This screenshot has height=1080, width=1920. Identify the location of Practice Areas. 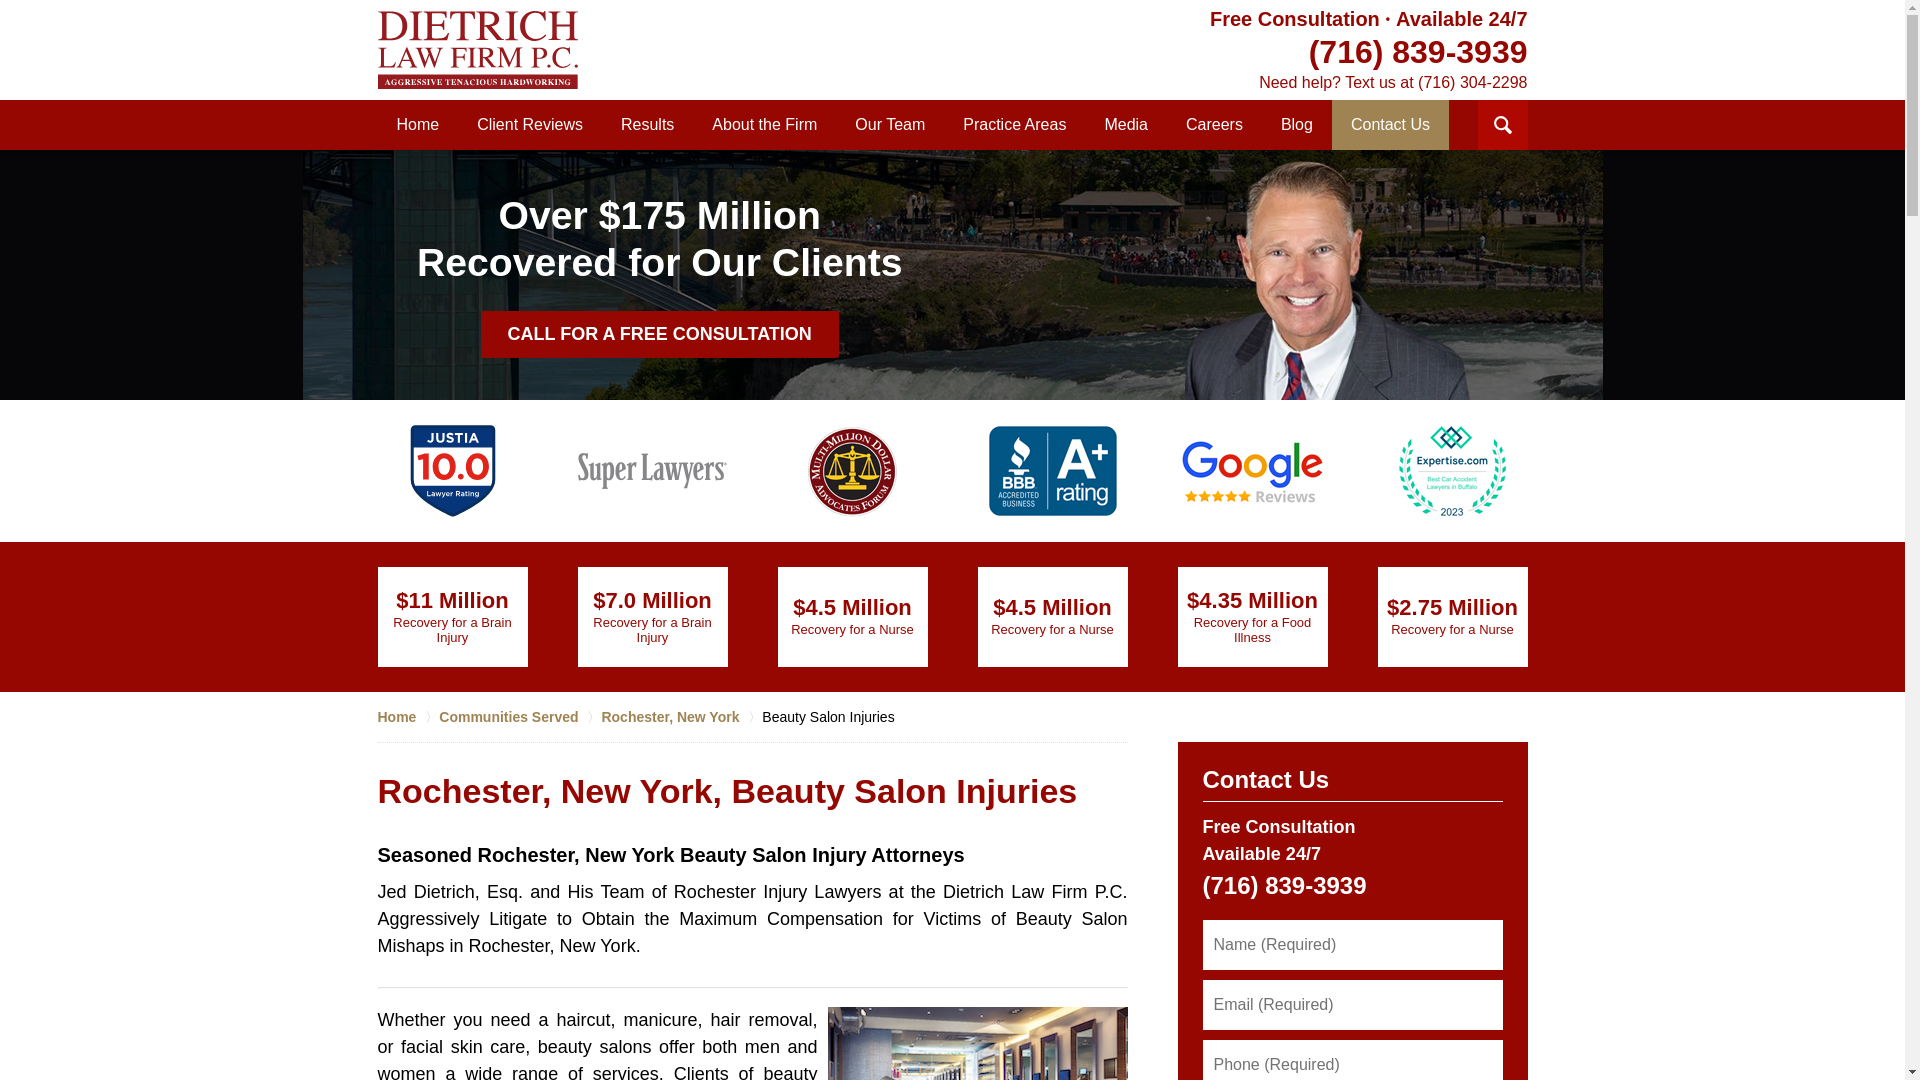
(1014, 125).